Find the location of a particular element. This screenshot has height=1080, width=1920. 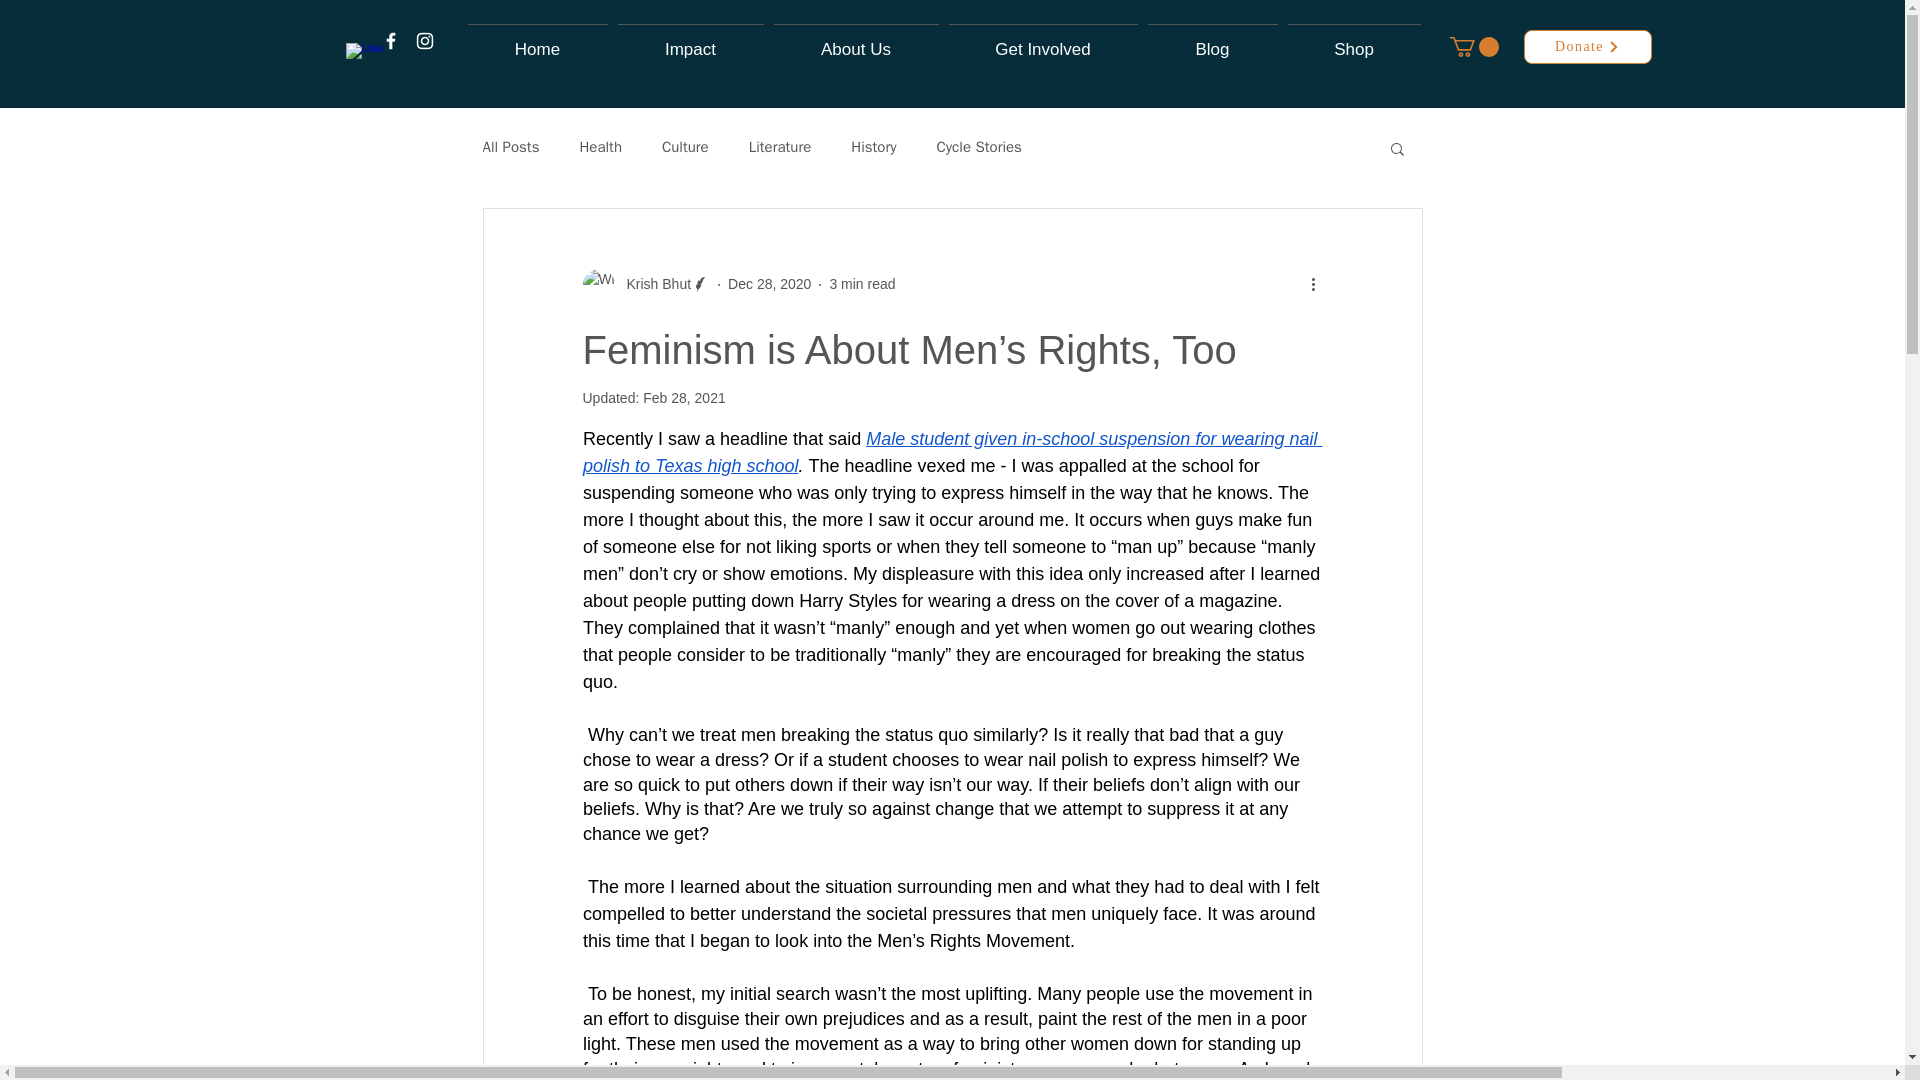

Home is located at coordinates (537, 40).